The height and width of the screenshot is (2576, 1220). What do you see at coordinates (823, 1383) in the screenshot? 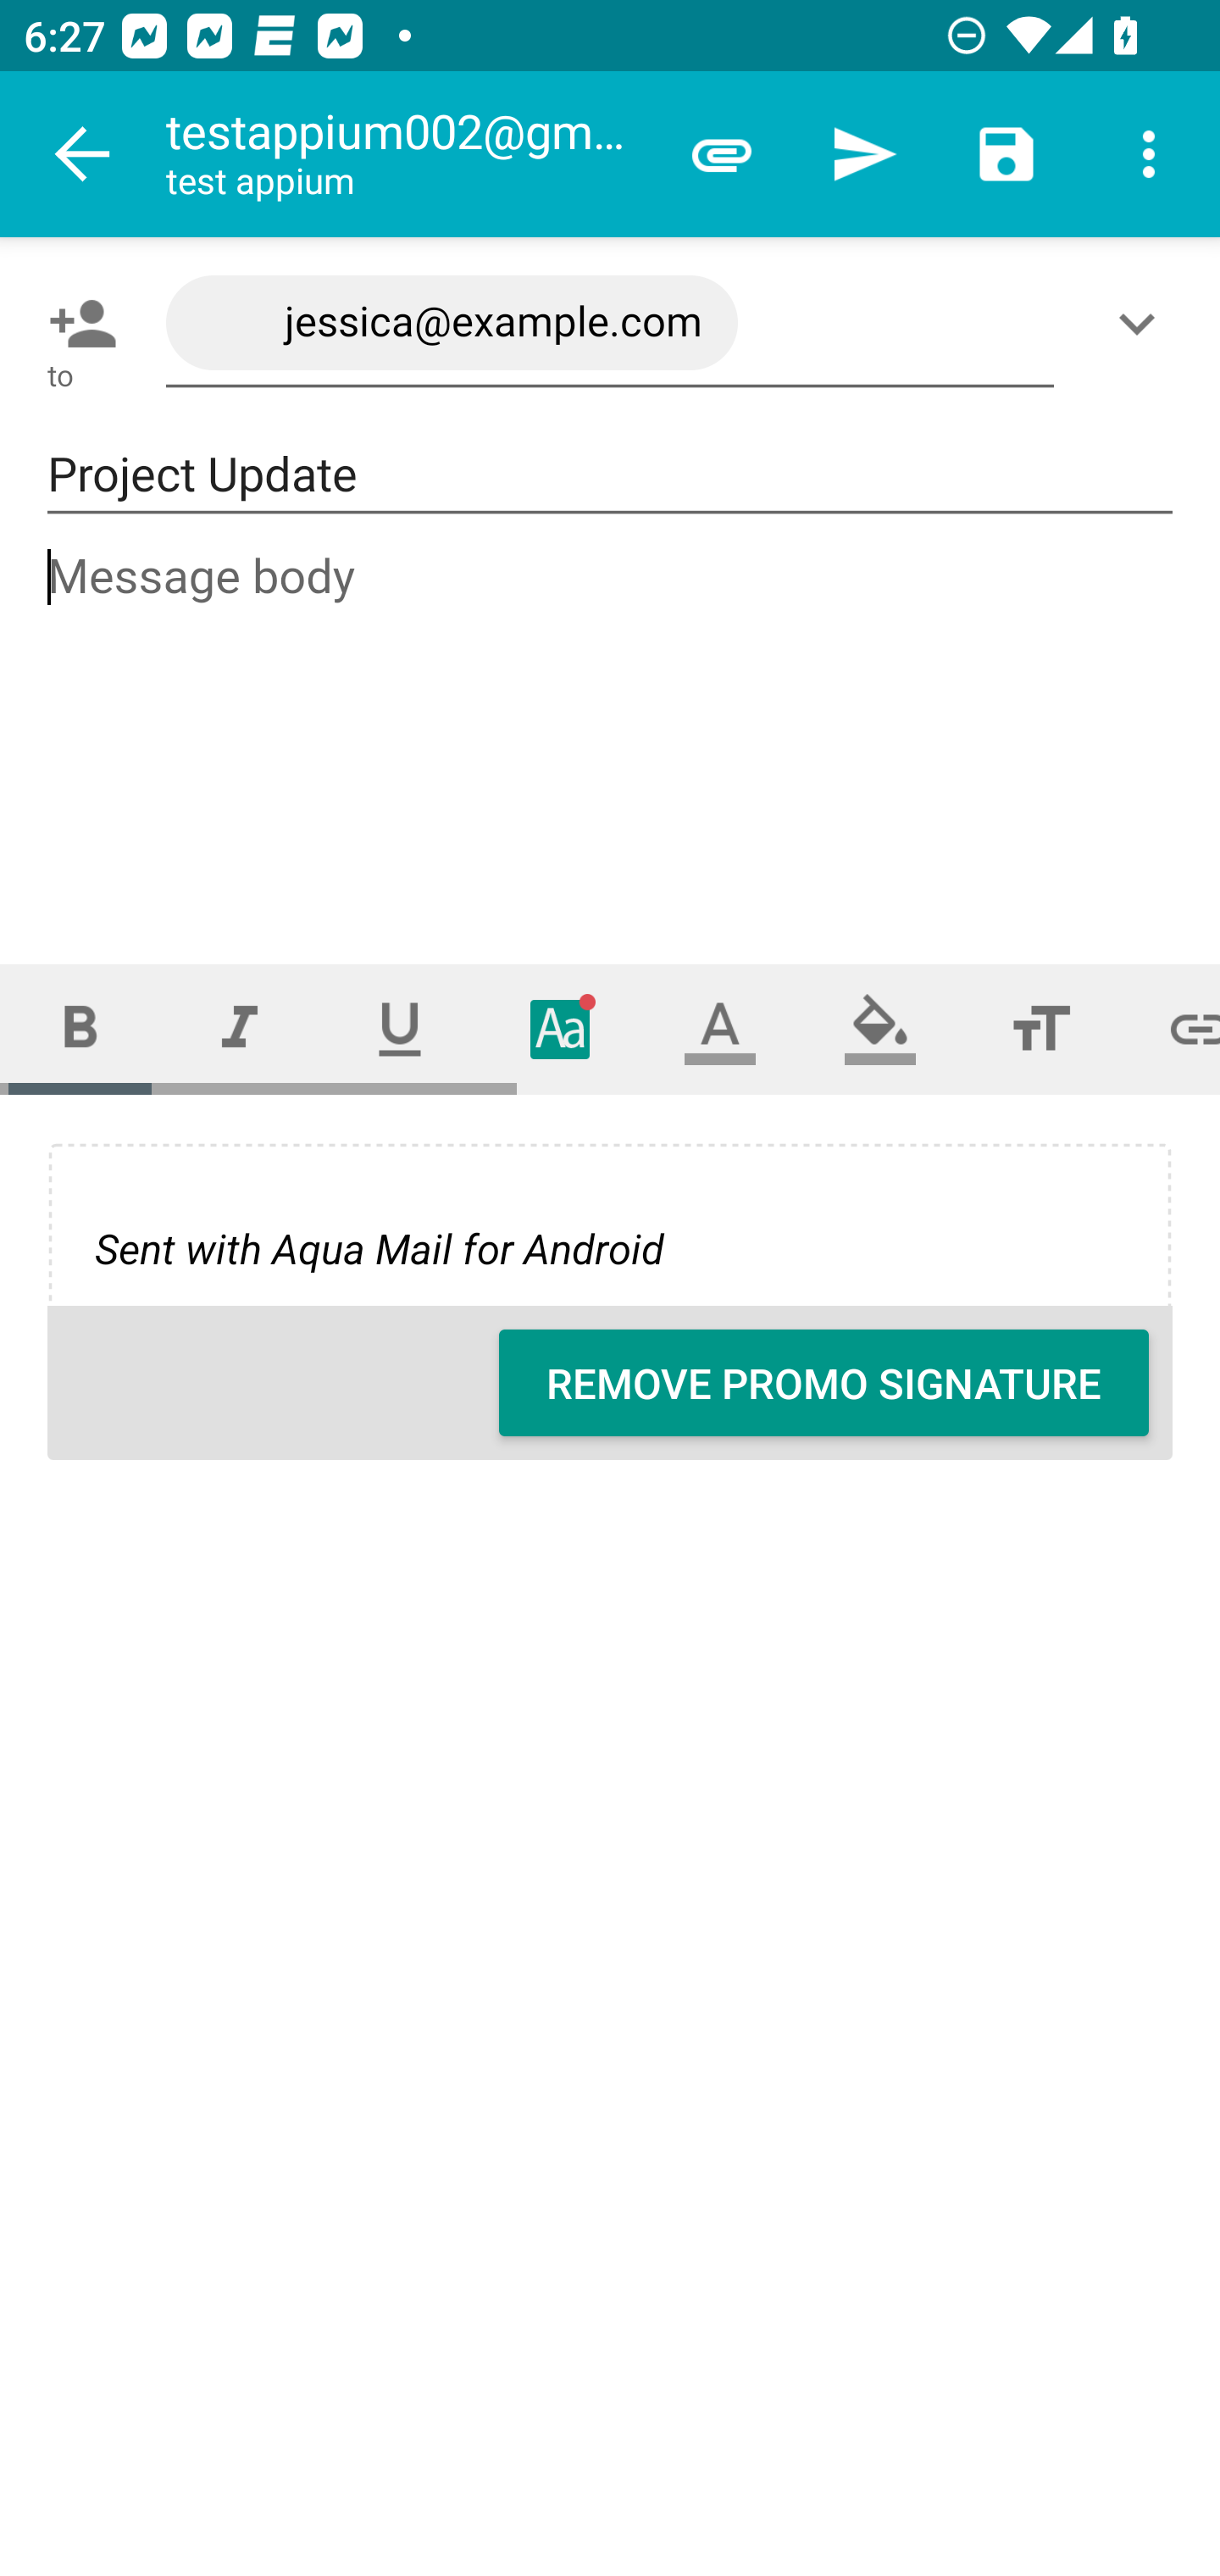
I see `REMOVE PROMO SIGNATURE` at bounding box center [823, 1383].